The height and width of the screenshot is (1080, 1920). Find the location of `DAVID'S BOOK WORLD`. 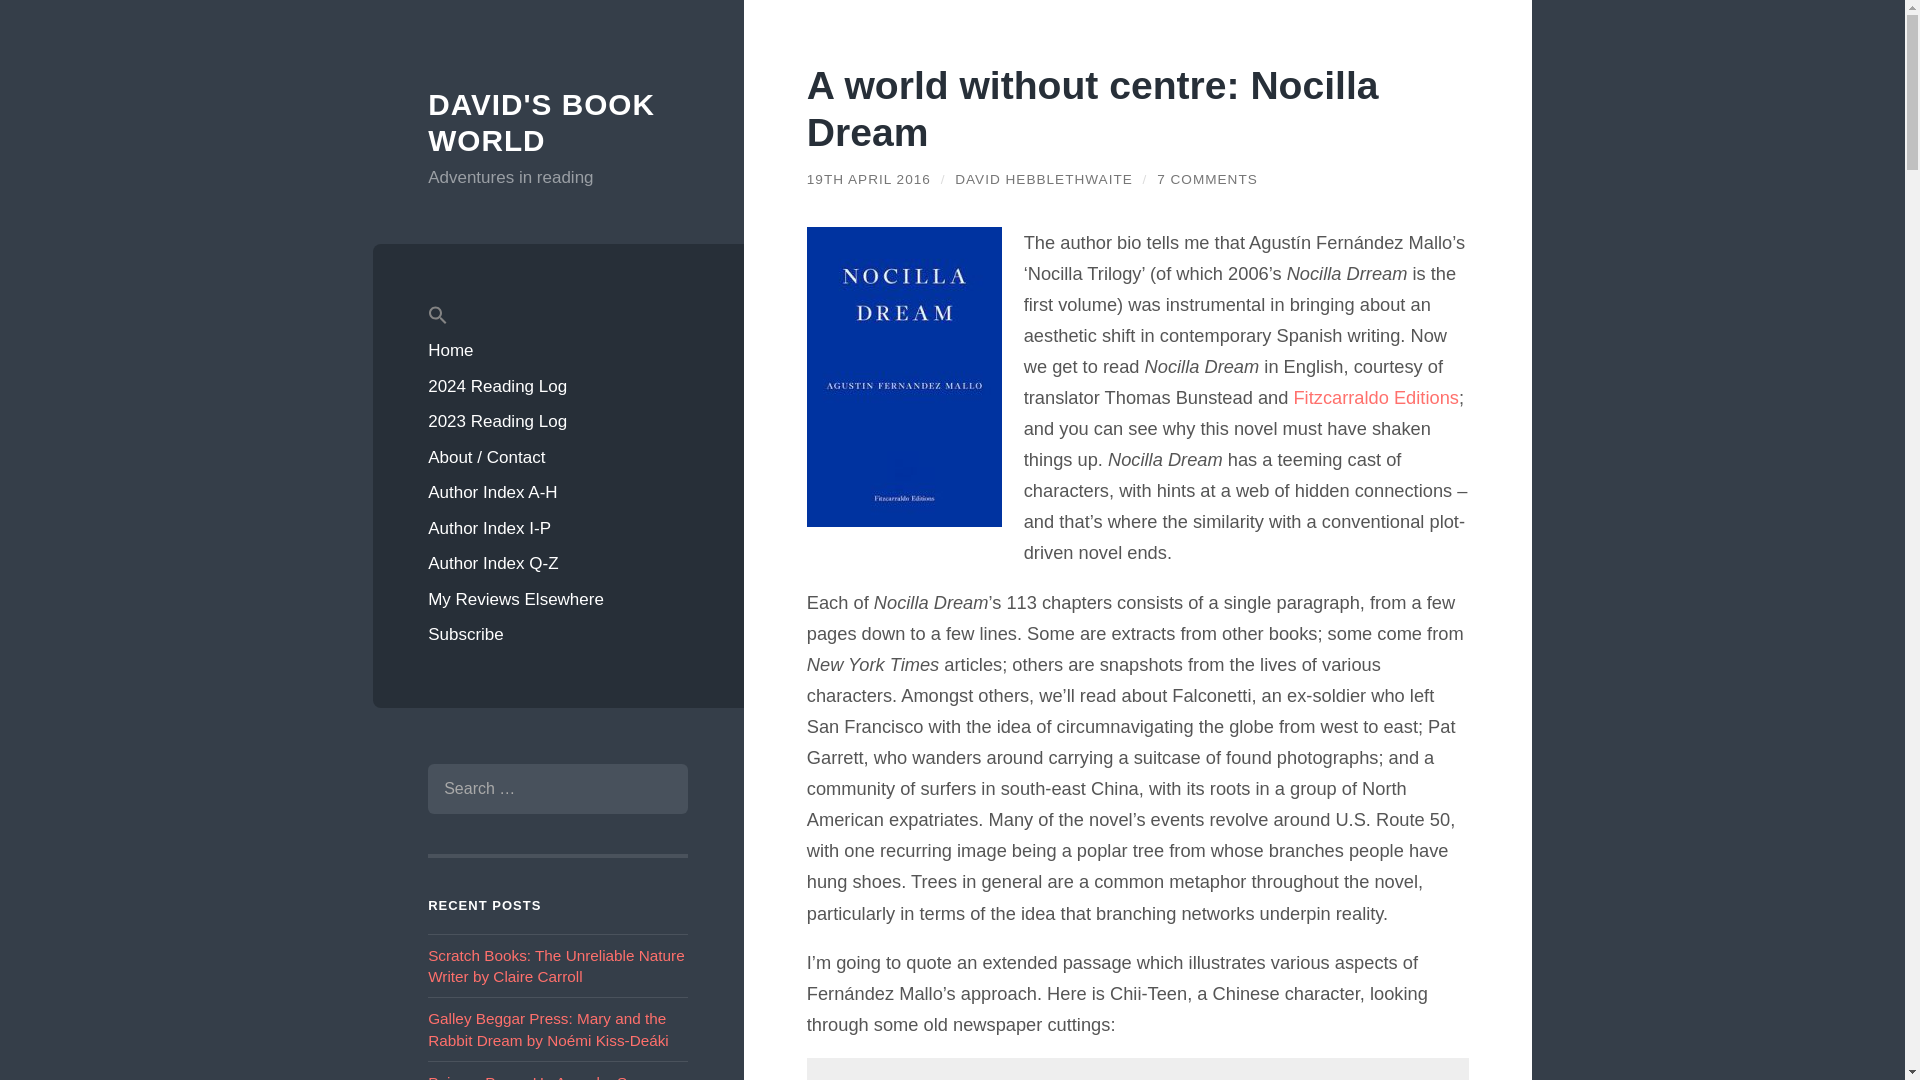

DAVID'S BOOK WORLD is located at coordinates (541, 122).